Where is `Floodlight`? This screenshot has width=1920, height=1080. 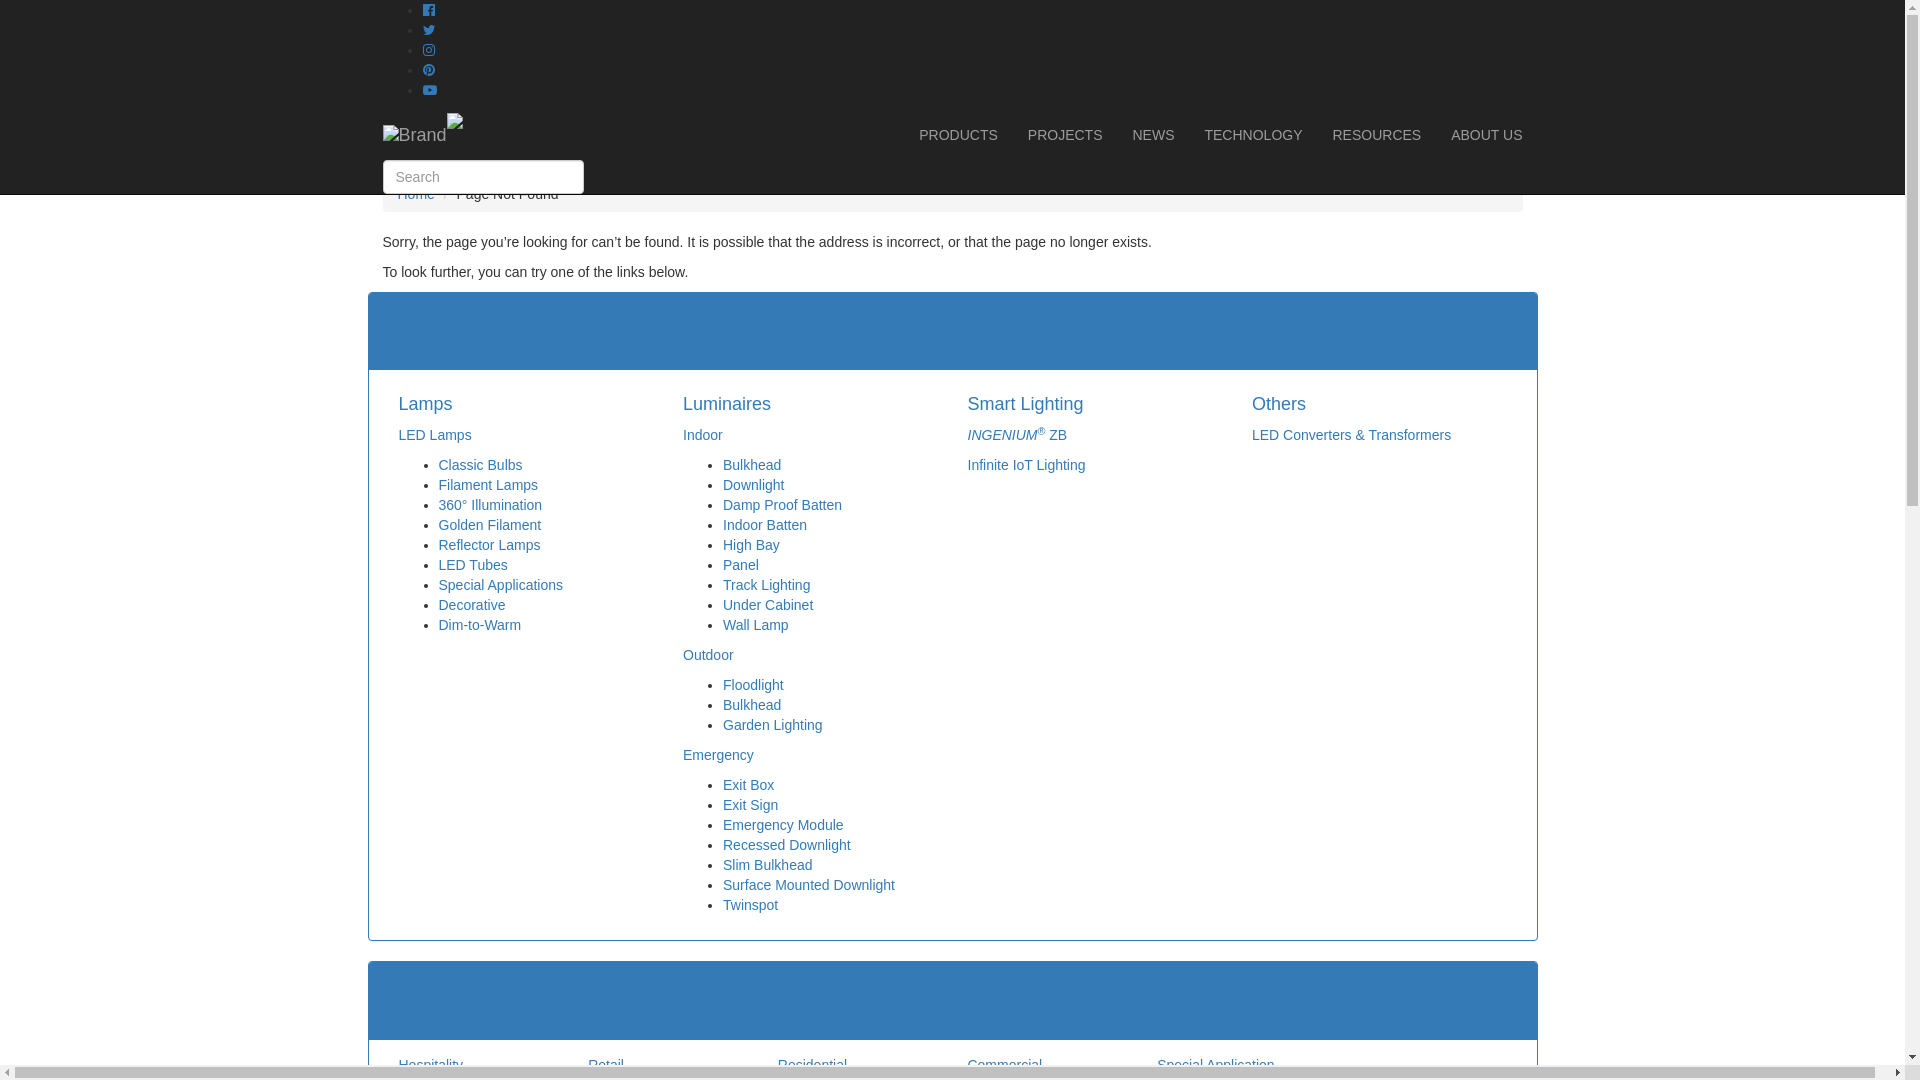 Floodlight is located at coordinates (754, 685).